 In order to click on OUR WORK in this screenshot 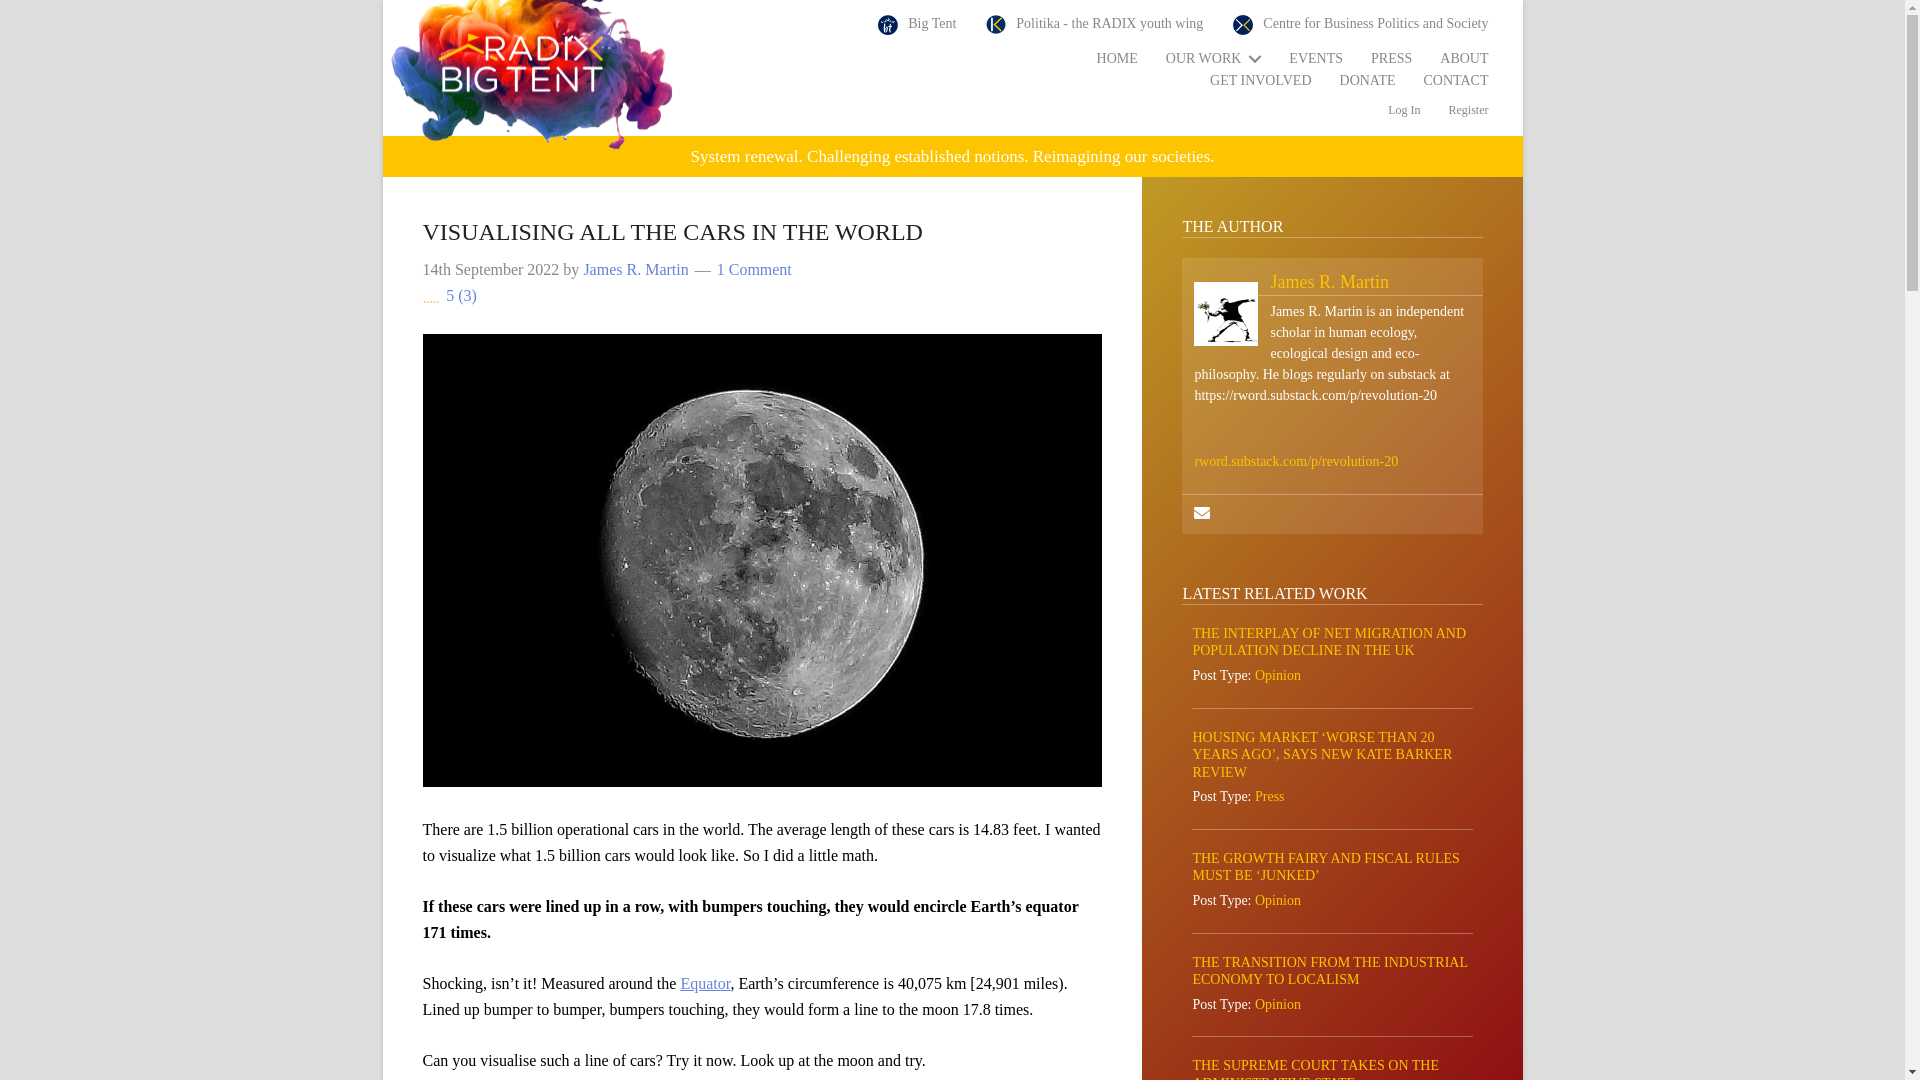, I will do `click(1214, 59)`.